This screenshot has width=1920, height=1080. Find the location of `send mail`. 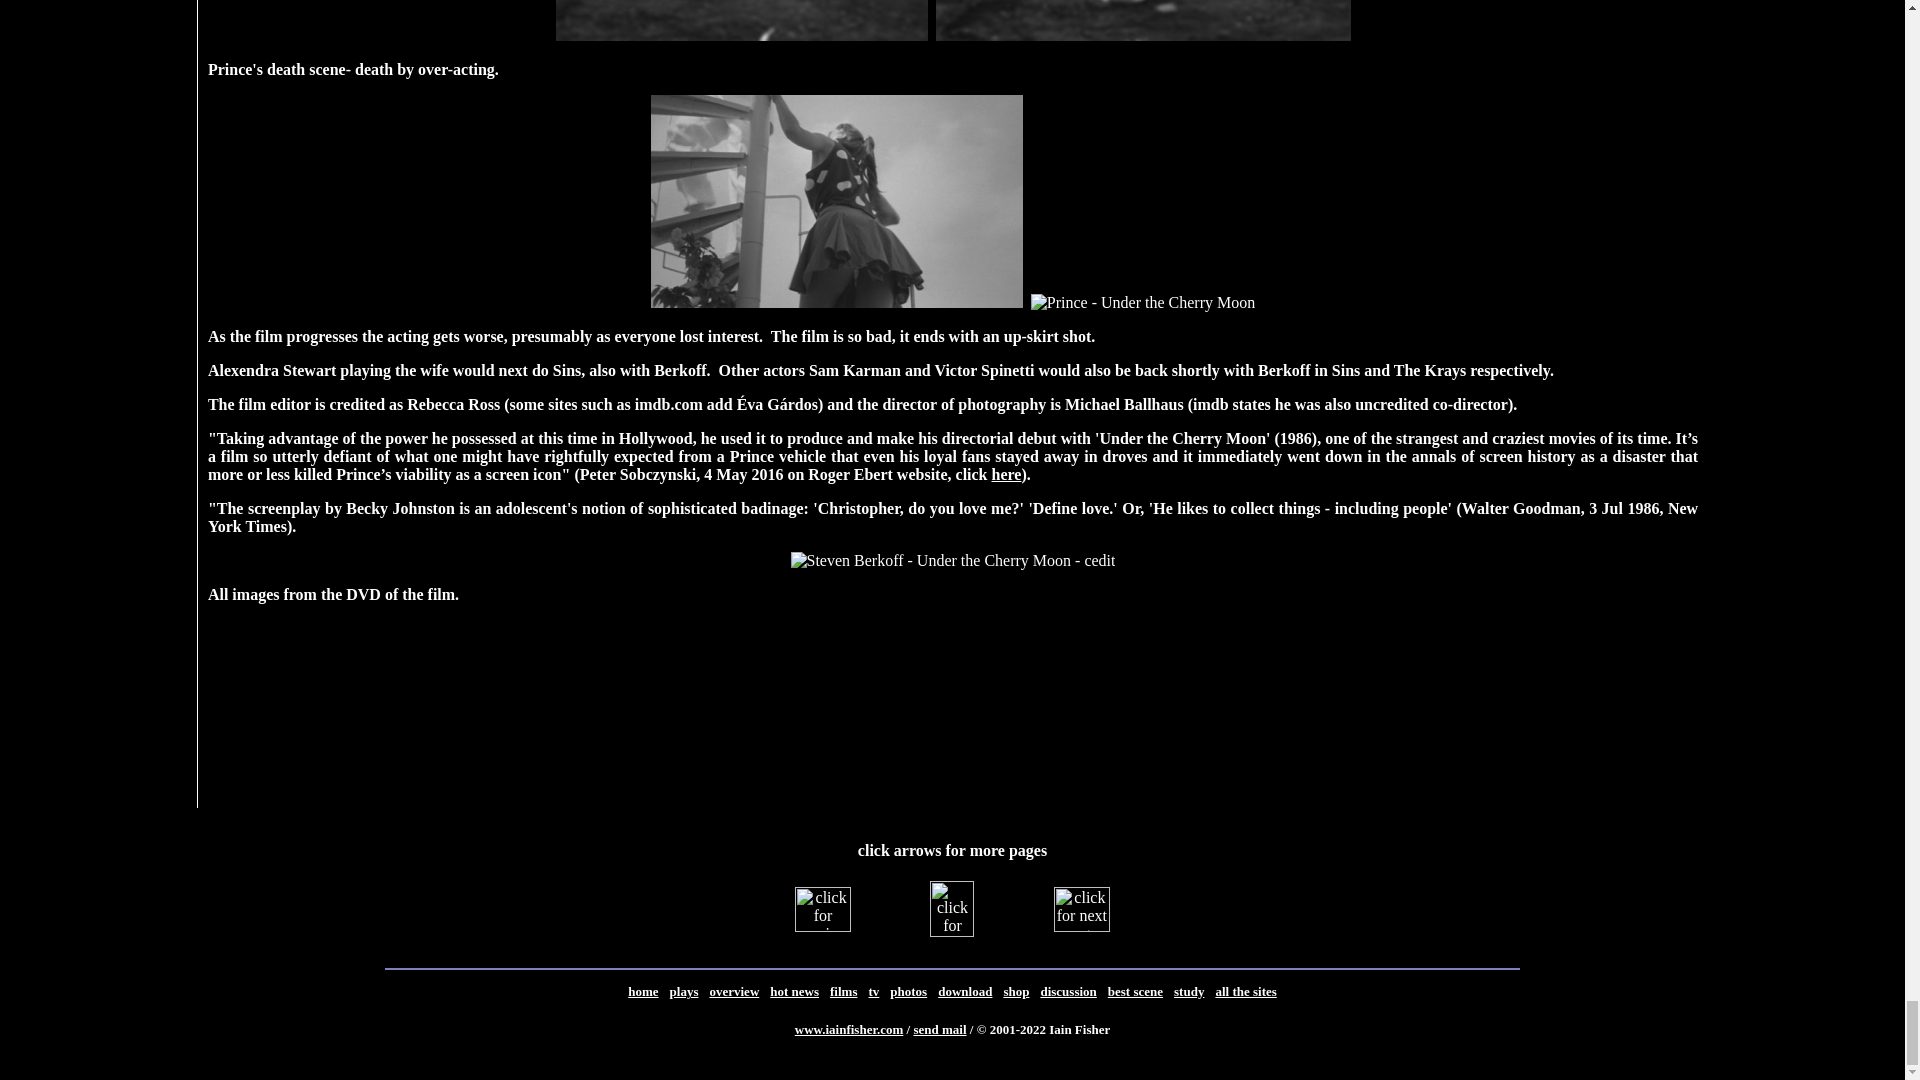

send mail is located at coordinates (939, 1028).